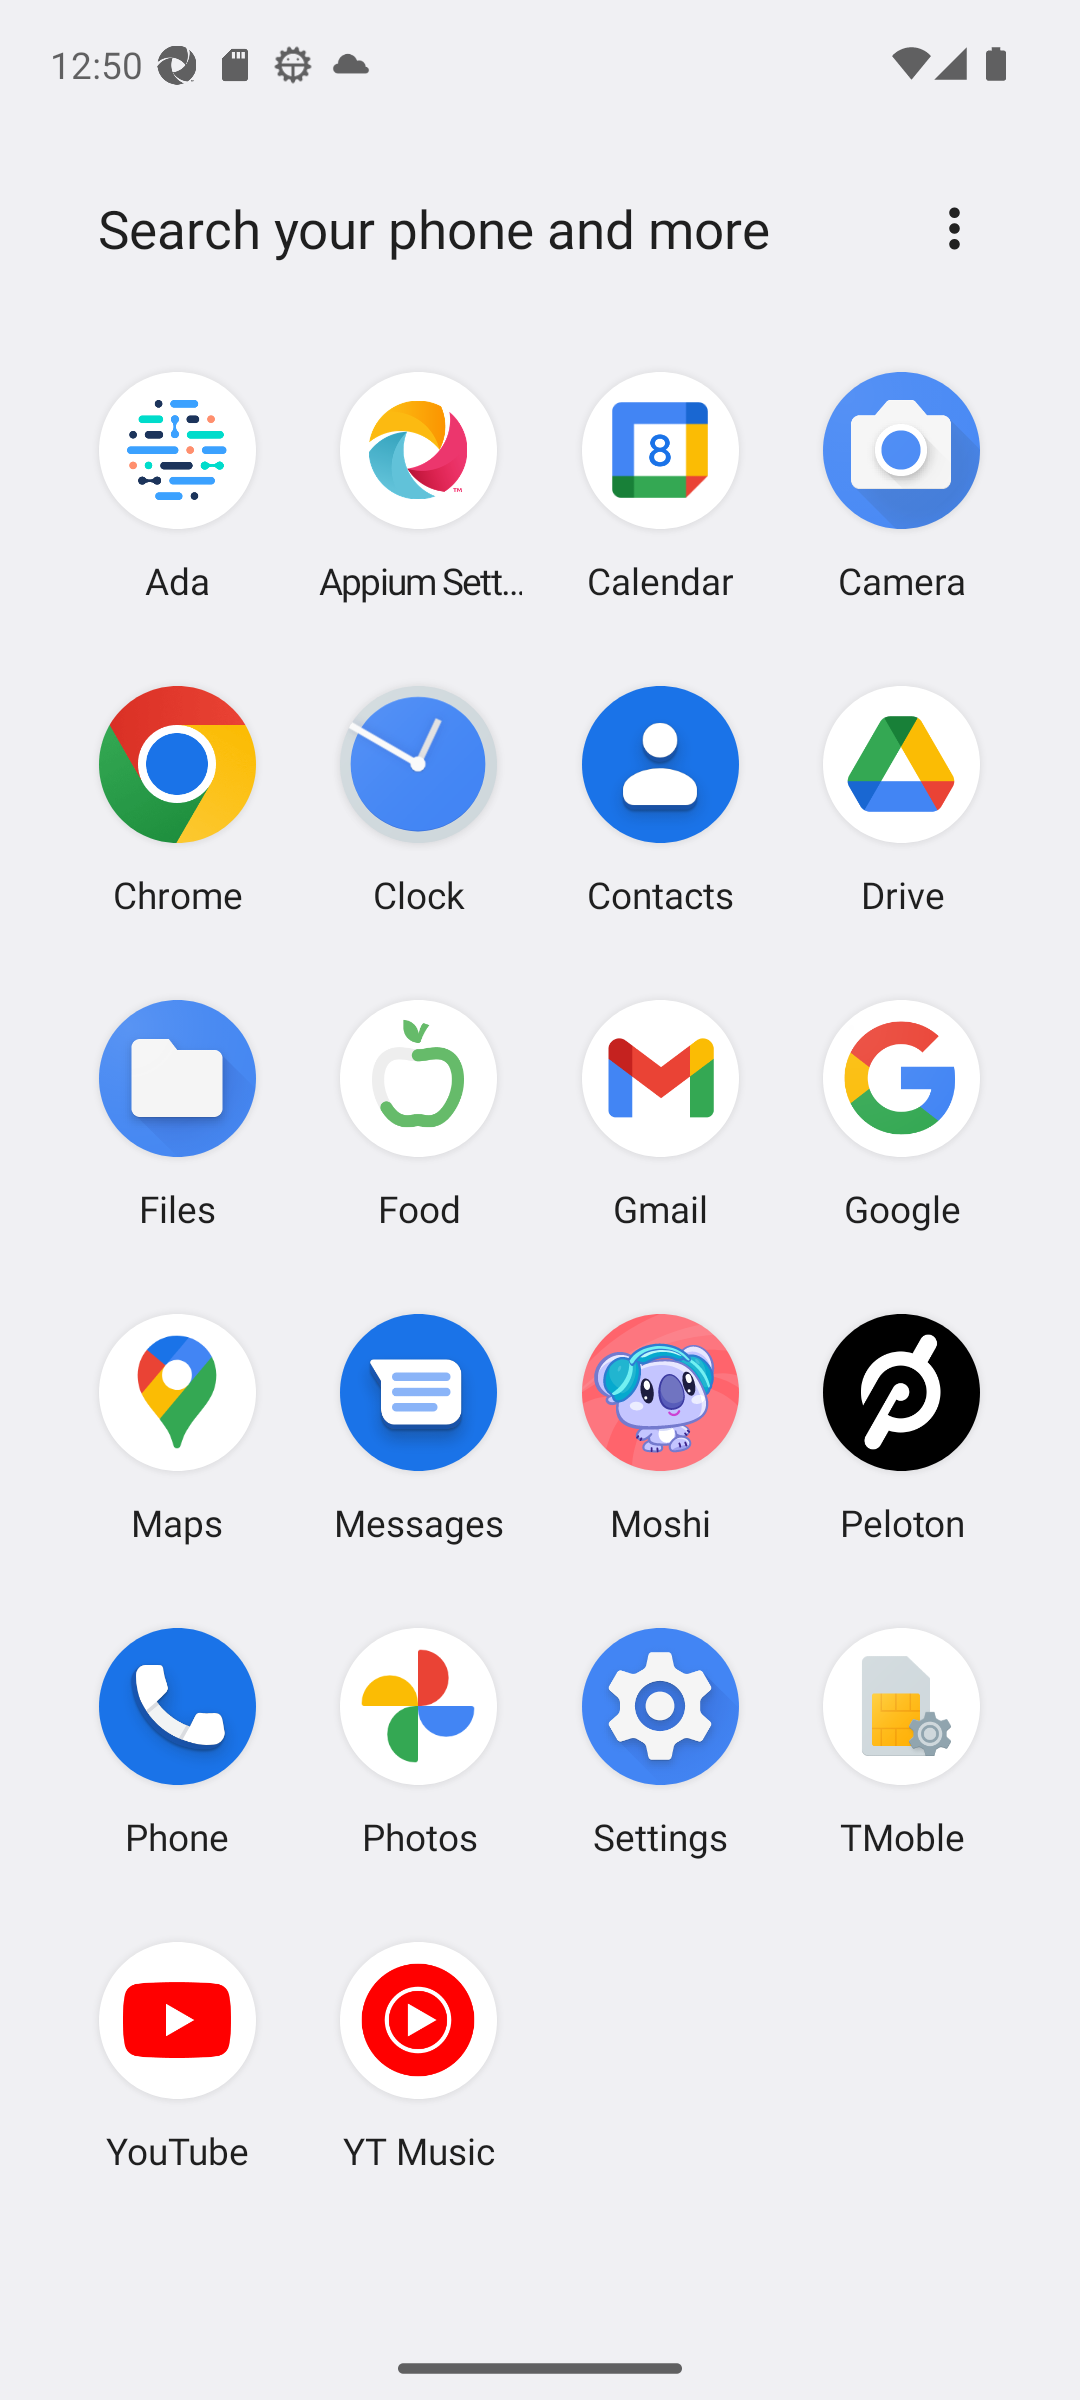 The image size is (1080, 2400). Describe the element at coordinates (178, 1741) in the screenshot. I see `Phone` at that location.